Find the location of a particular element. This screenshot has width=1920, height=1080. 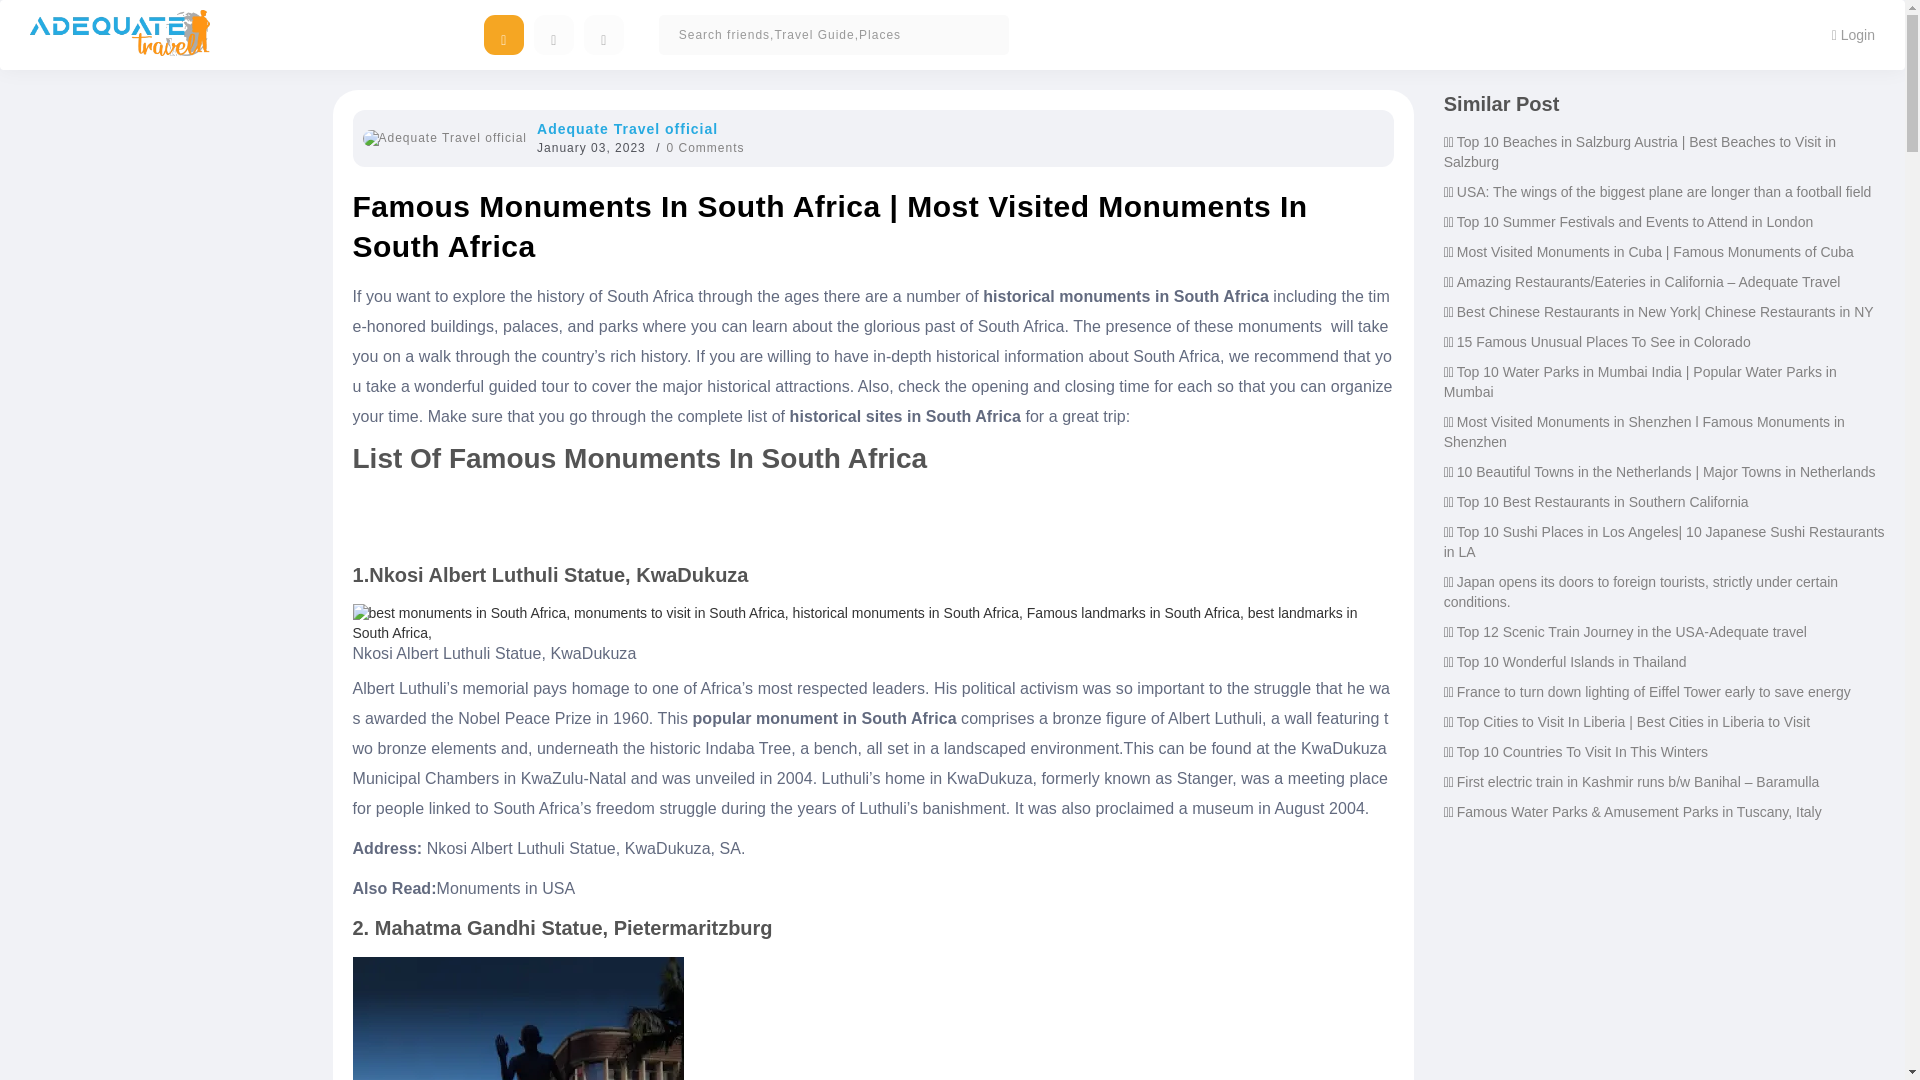

Adequate Travel official is located at coordinates (628, 128).